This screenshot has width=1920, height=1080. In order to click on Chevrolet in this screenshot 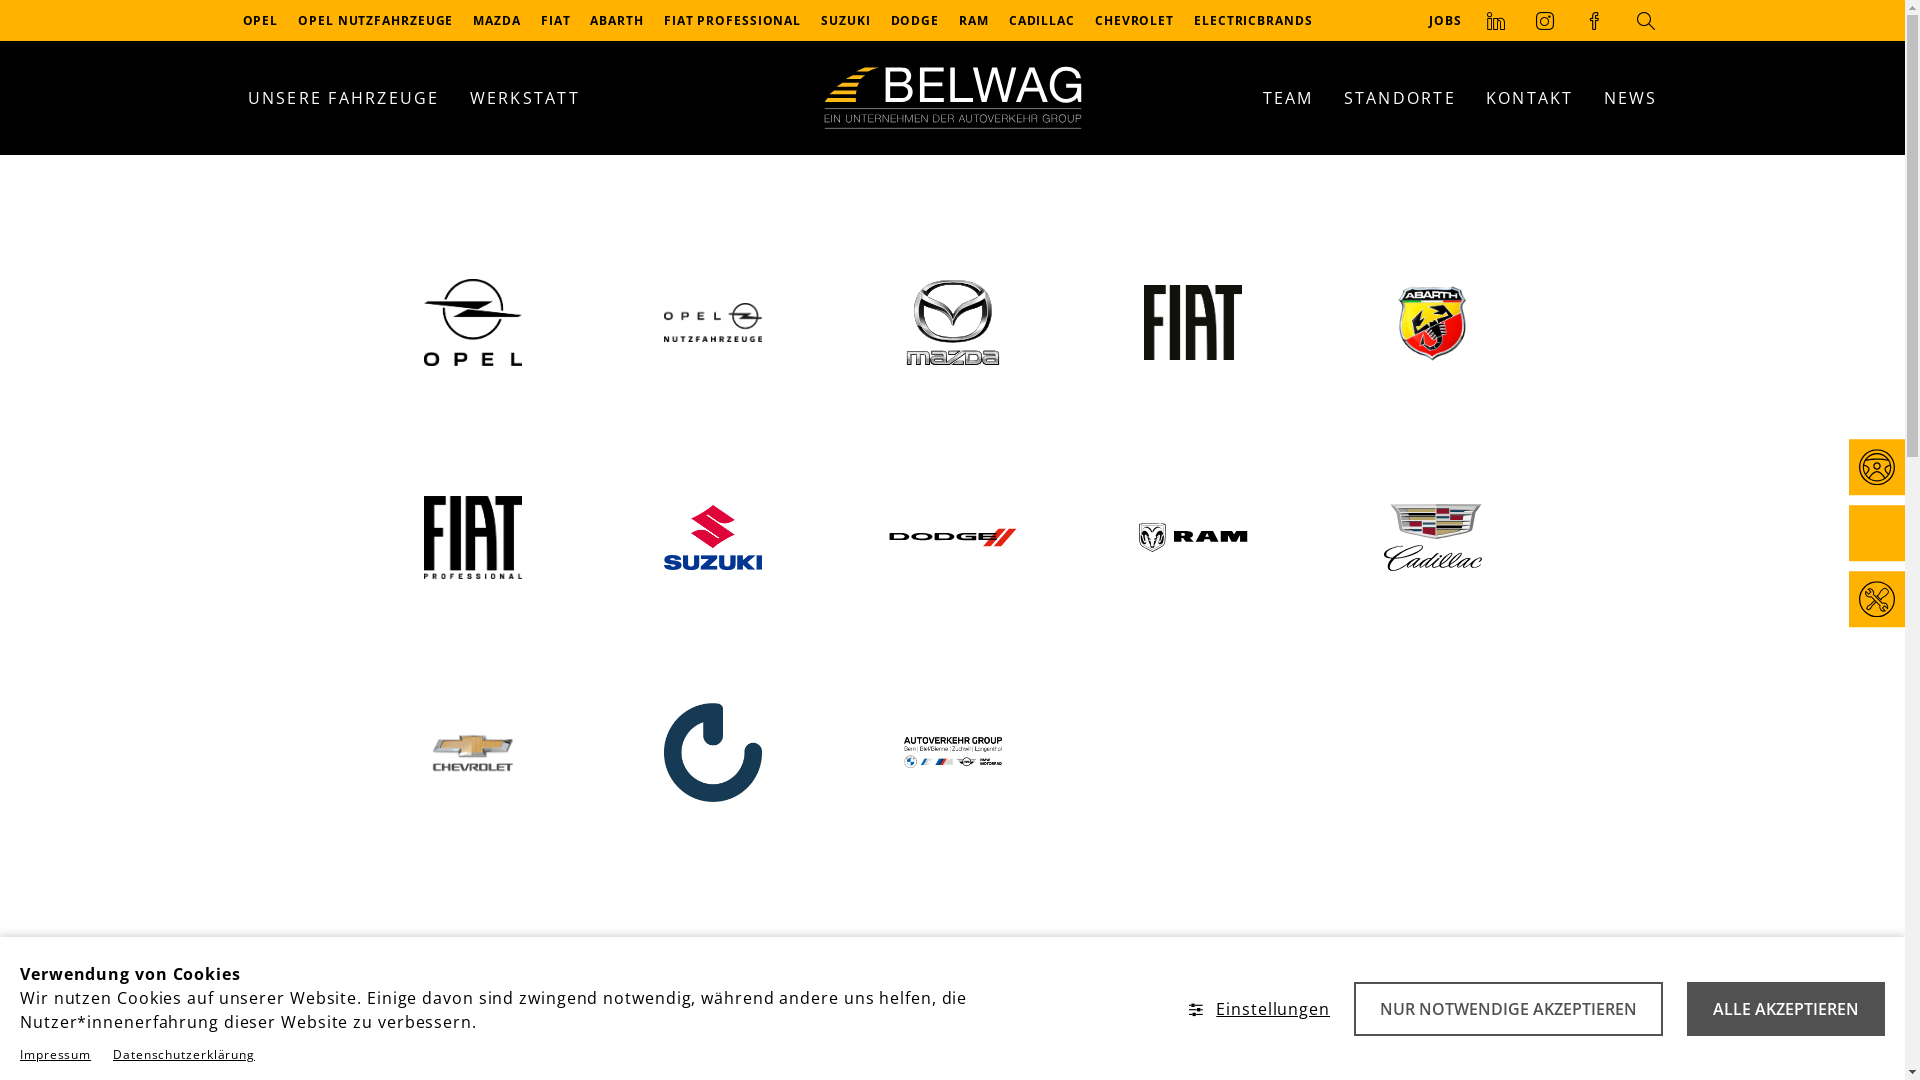, I will do `click(472, 752)`.